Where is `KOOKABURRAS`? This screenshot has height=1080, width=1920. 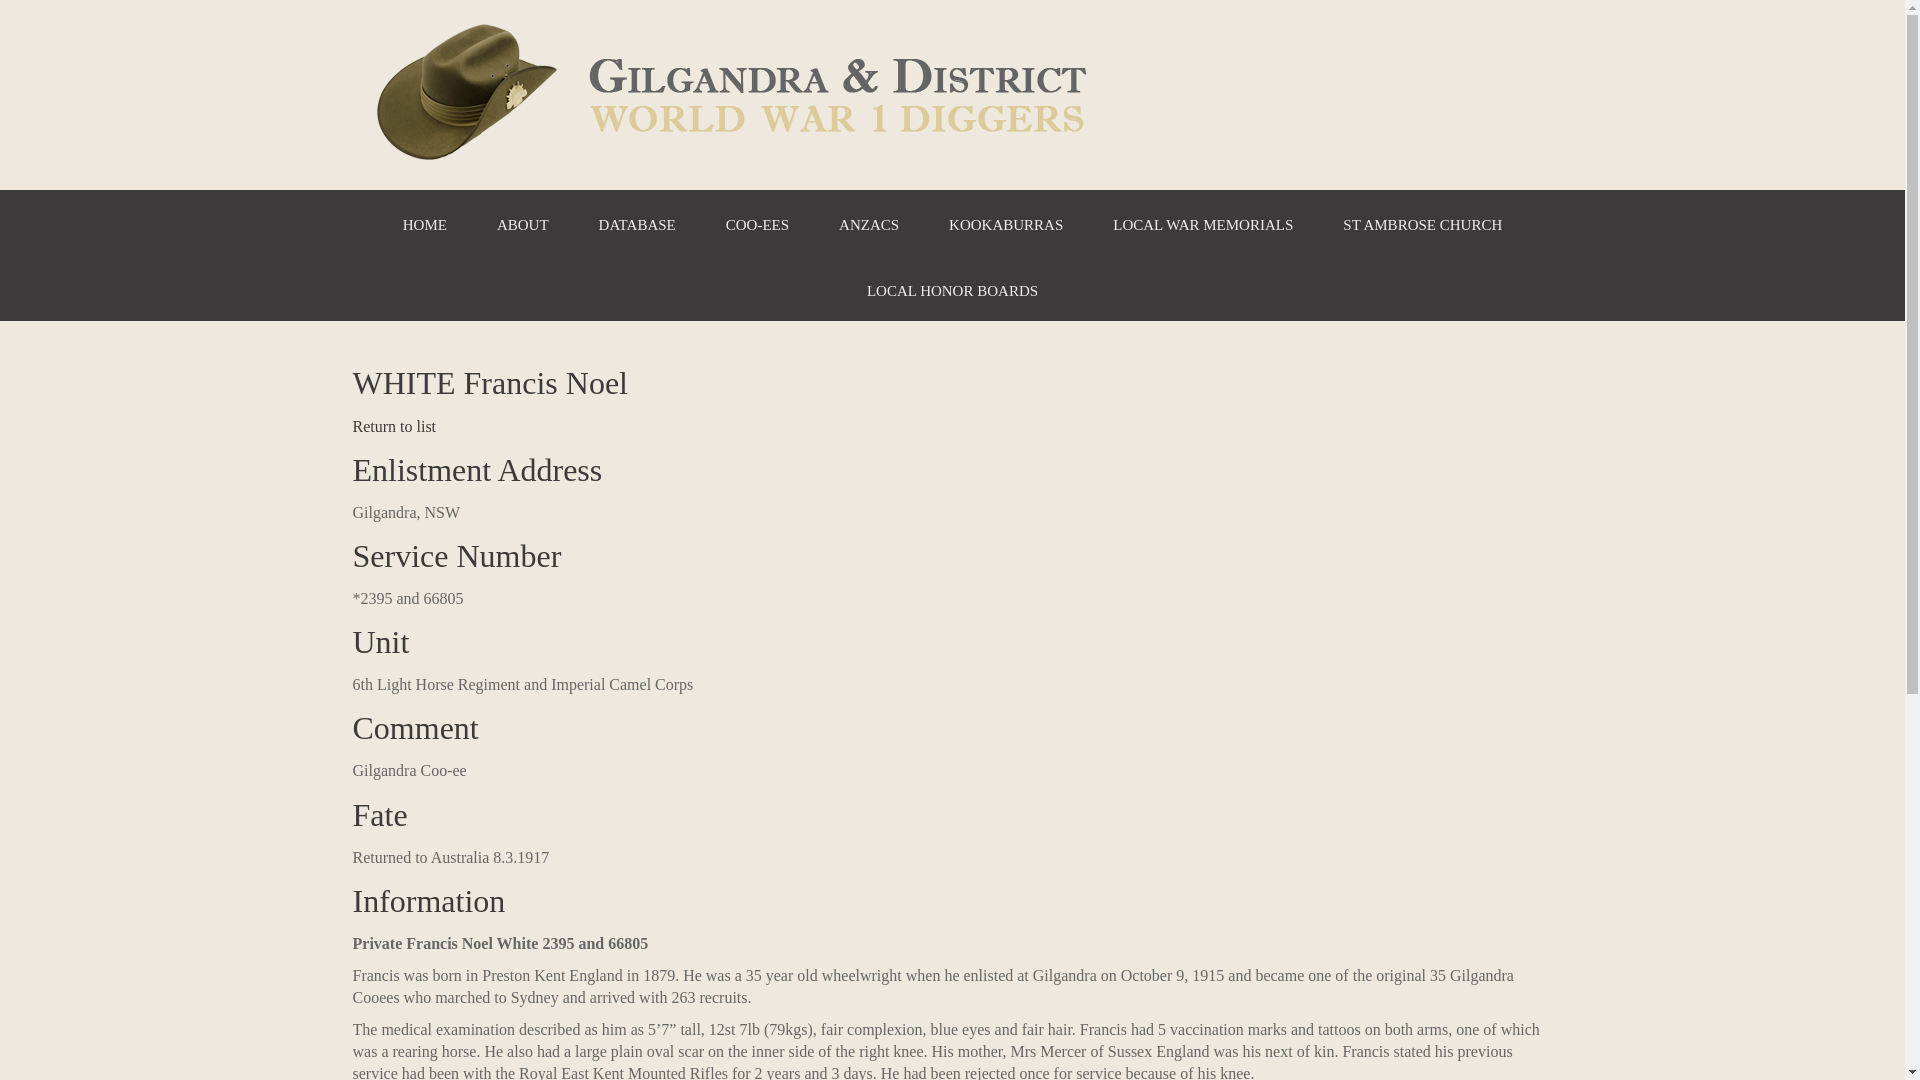
KOOKABURRAS is located at coordinates (1006, 223).